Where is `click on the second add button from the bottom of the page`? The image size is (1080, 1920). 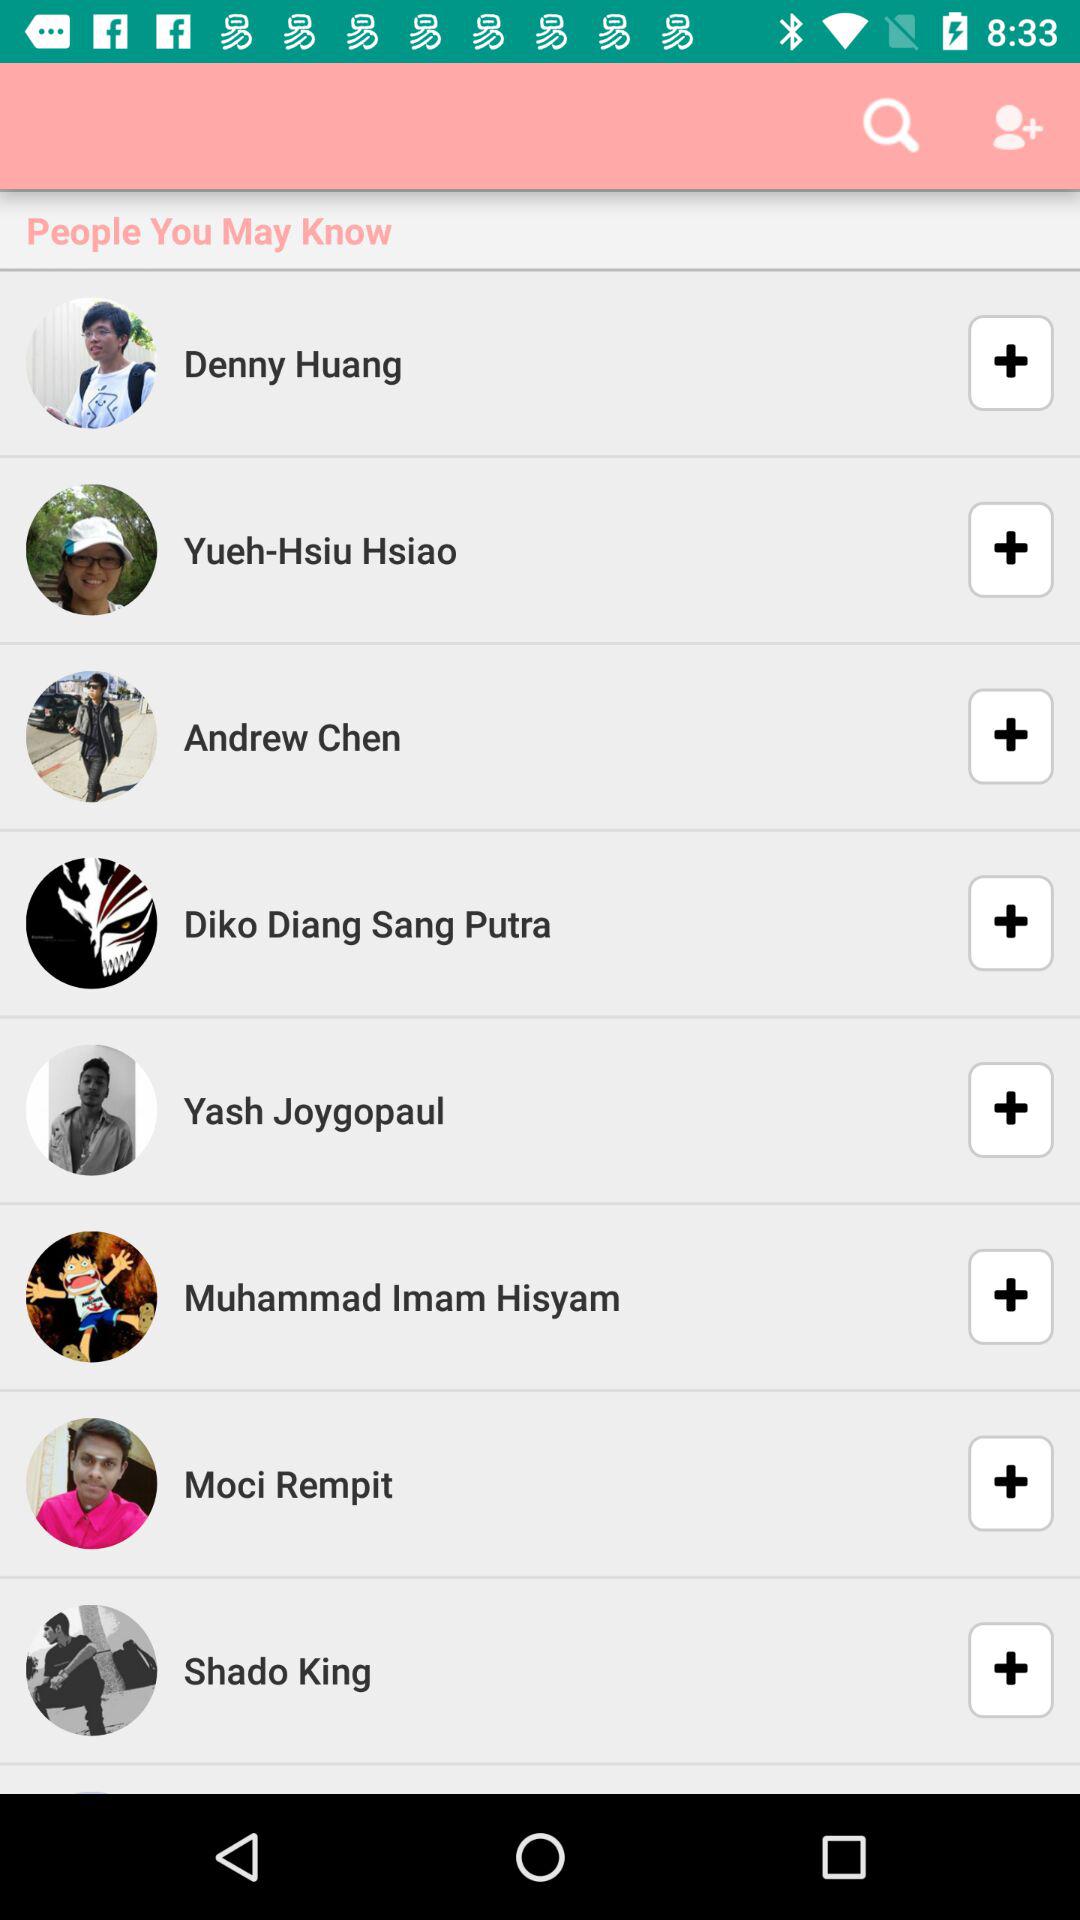
click on the second add button from the bottom of the page is located at coordinates (998, 1484).